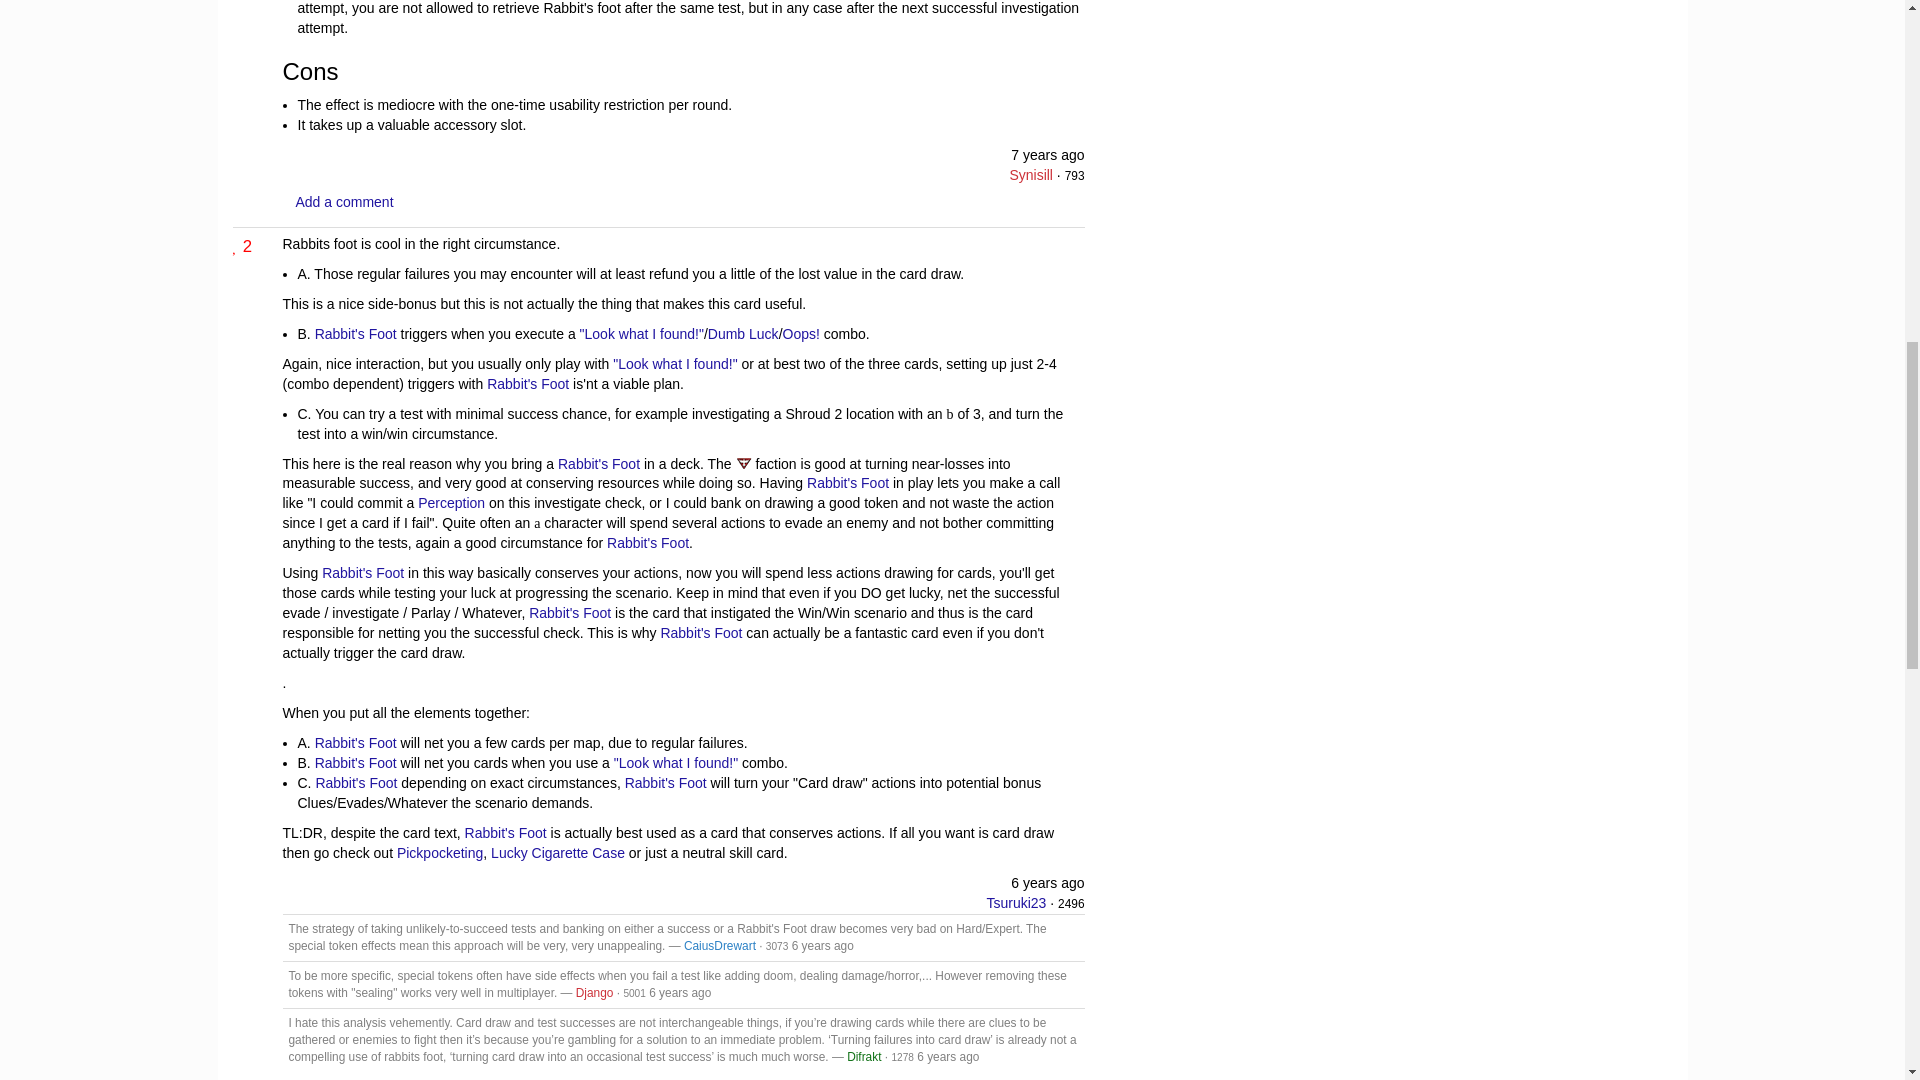 This screenshot has height=1080, width=1920. I want to click on User Reputation, so click(902, 1056).